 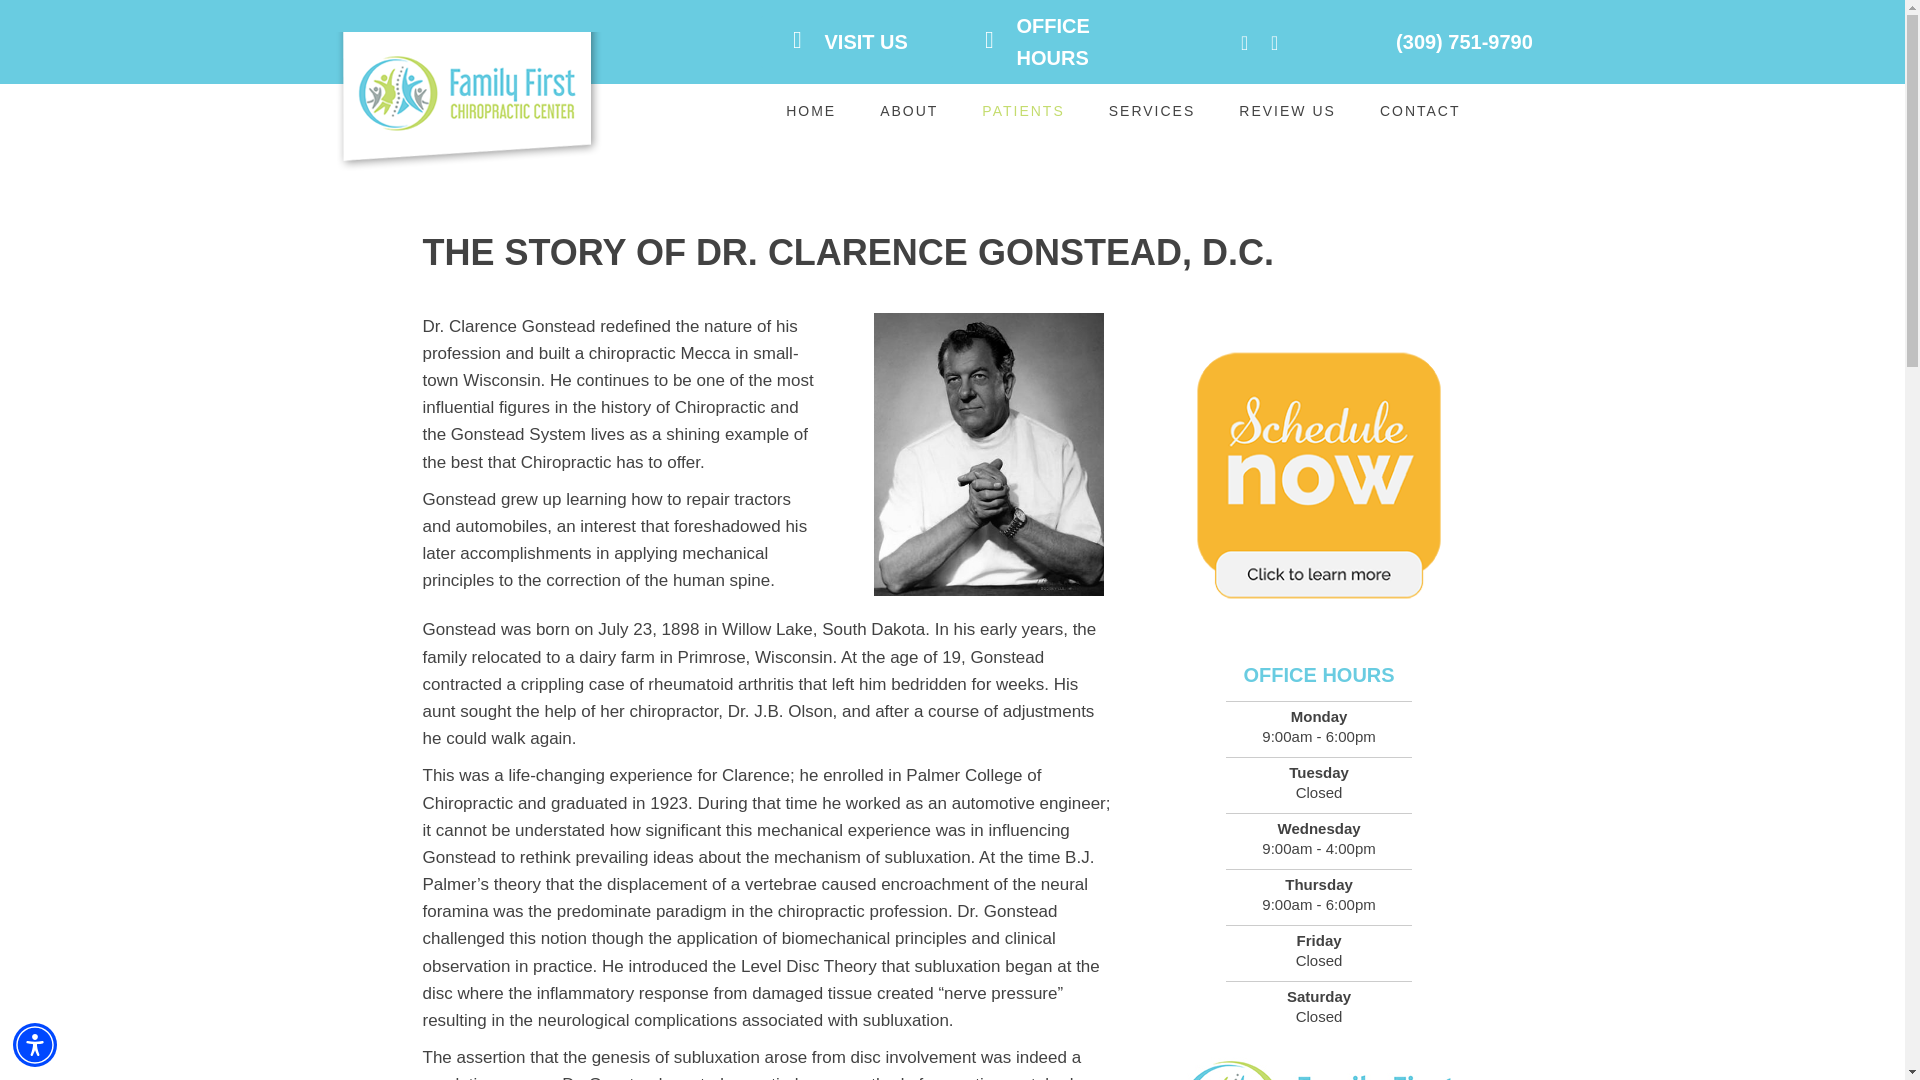 What do you see at coordinates (1152, 110) in the screenshot?
I see `SERVICES` at bounding box center [1152, 110].